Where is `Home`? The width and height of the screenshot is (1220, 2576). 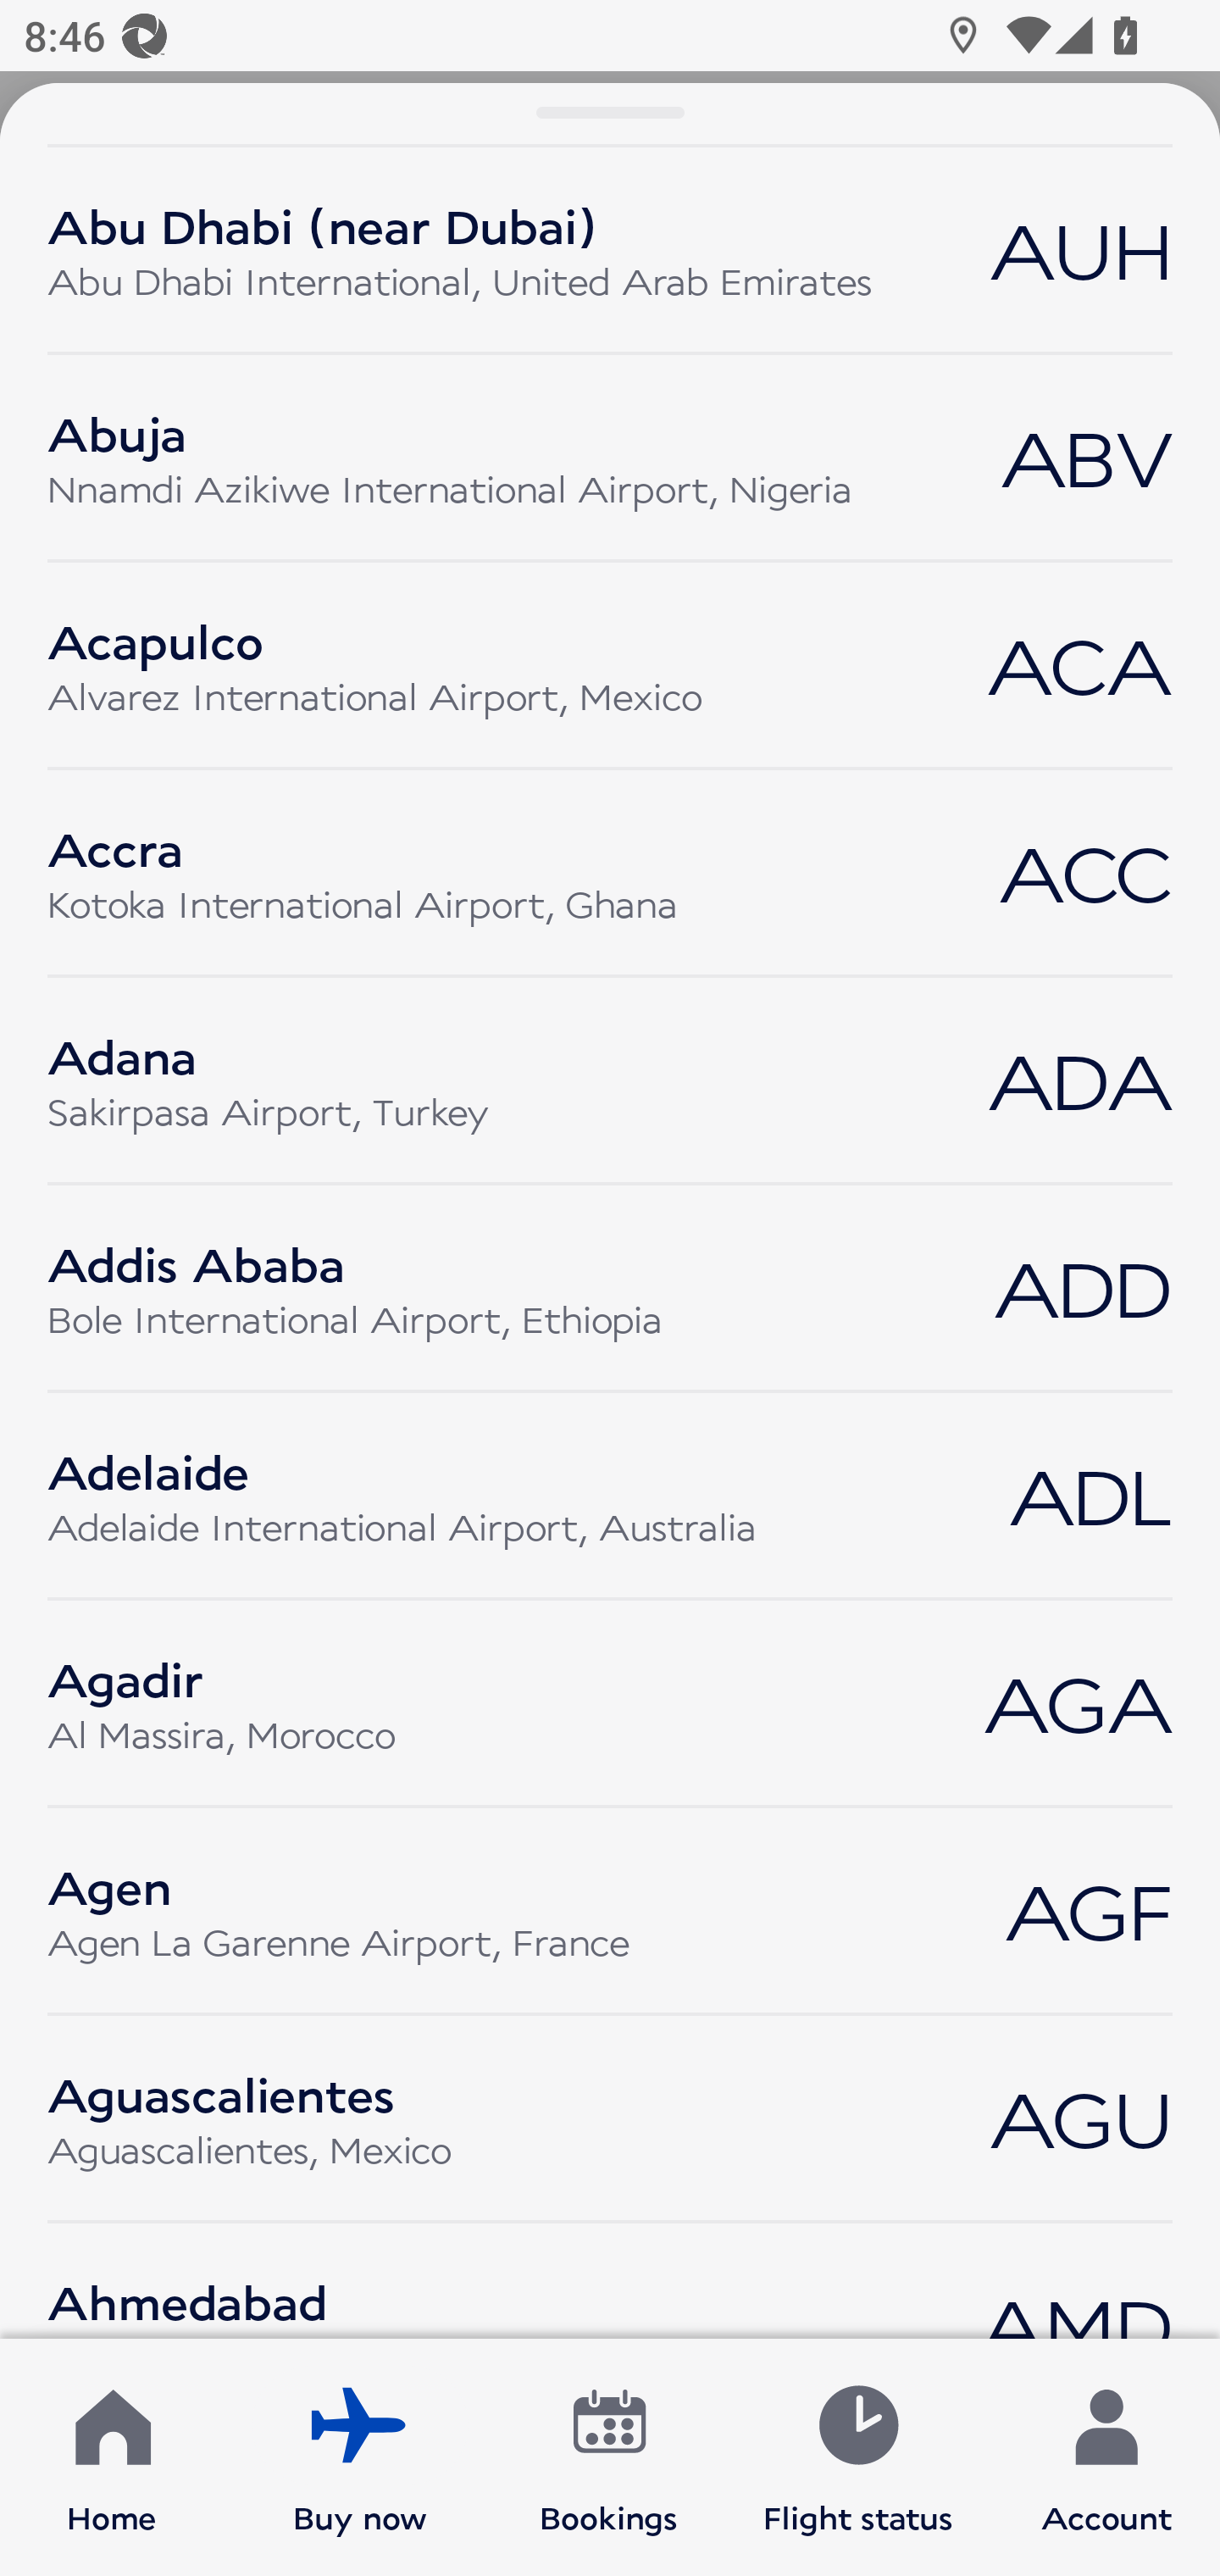
Home is located at coordinates (112, 2457).